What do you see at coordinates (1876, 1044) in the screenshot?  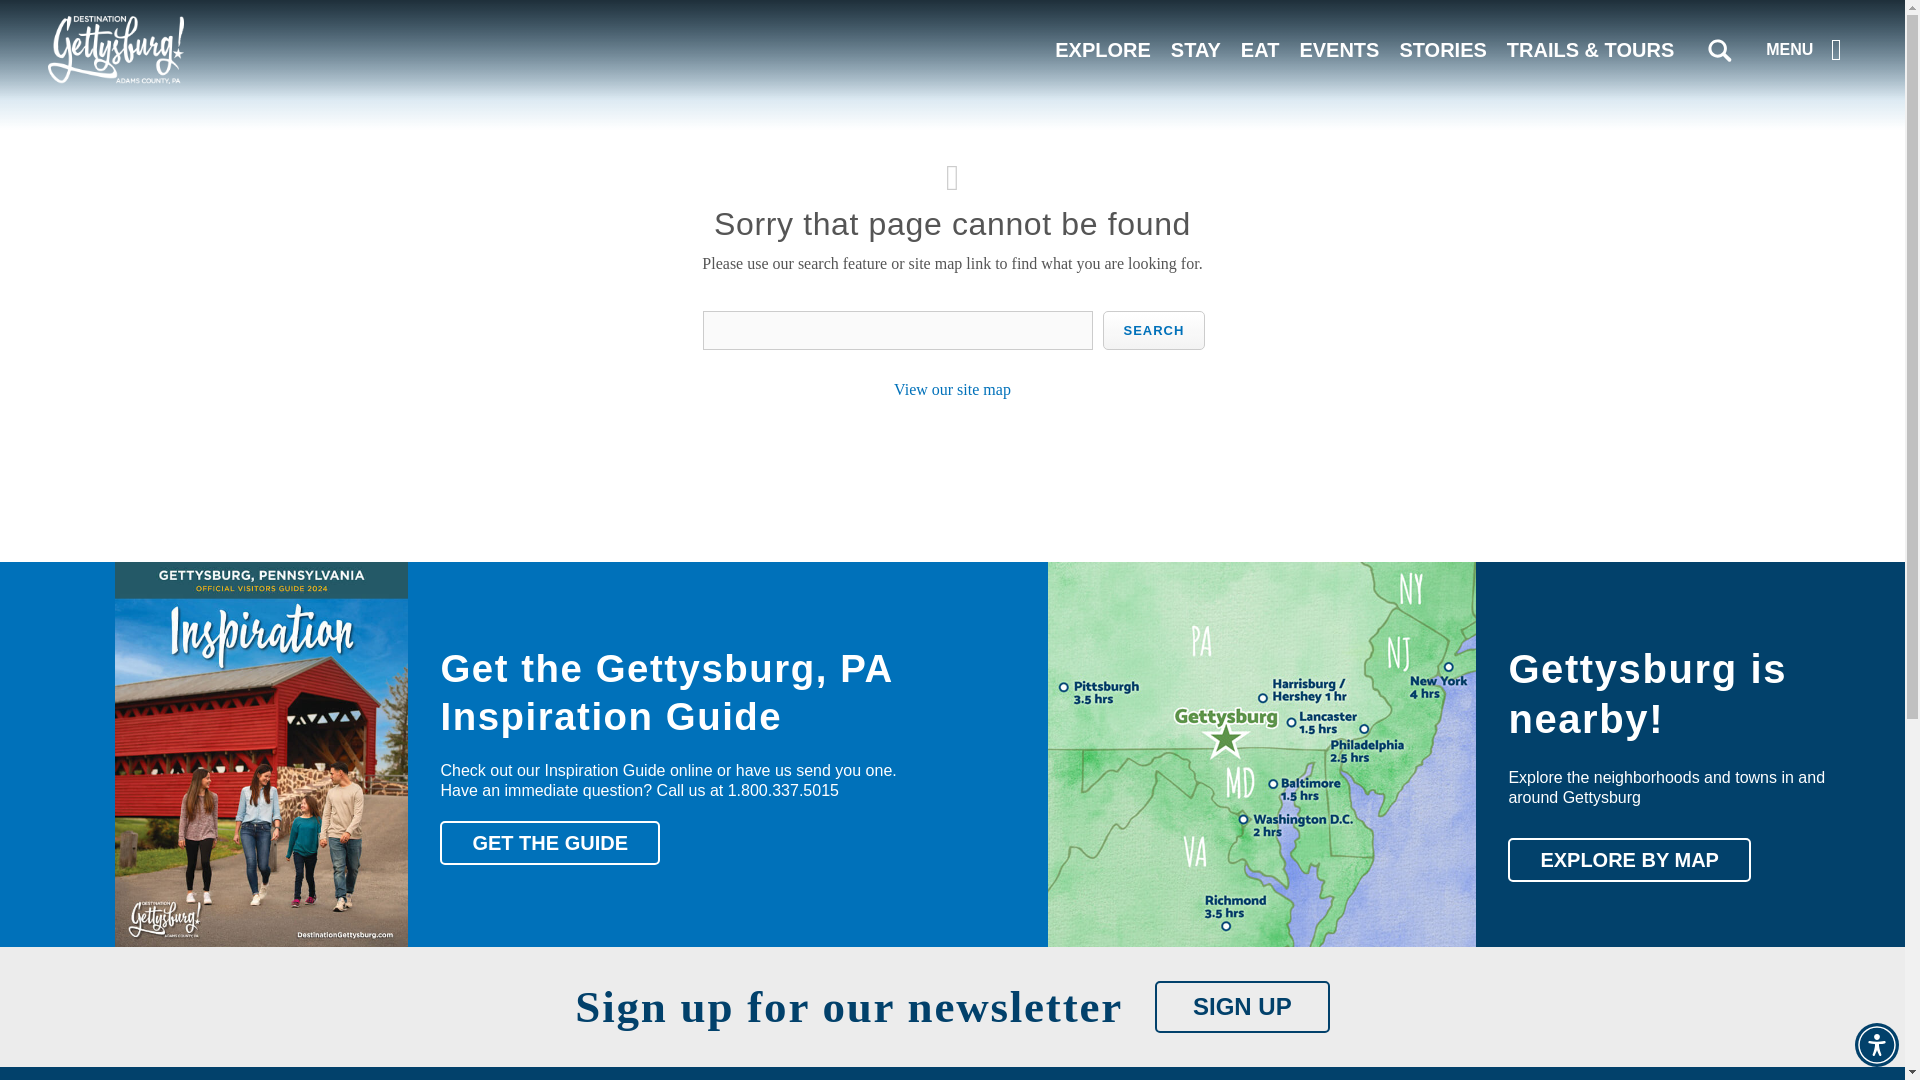 I see `Accessibility Menu` at bounding box center [1876, 1044].